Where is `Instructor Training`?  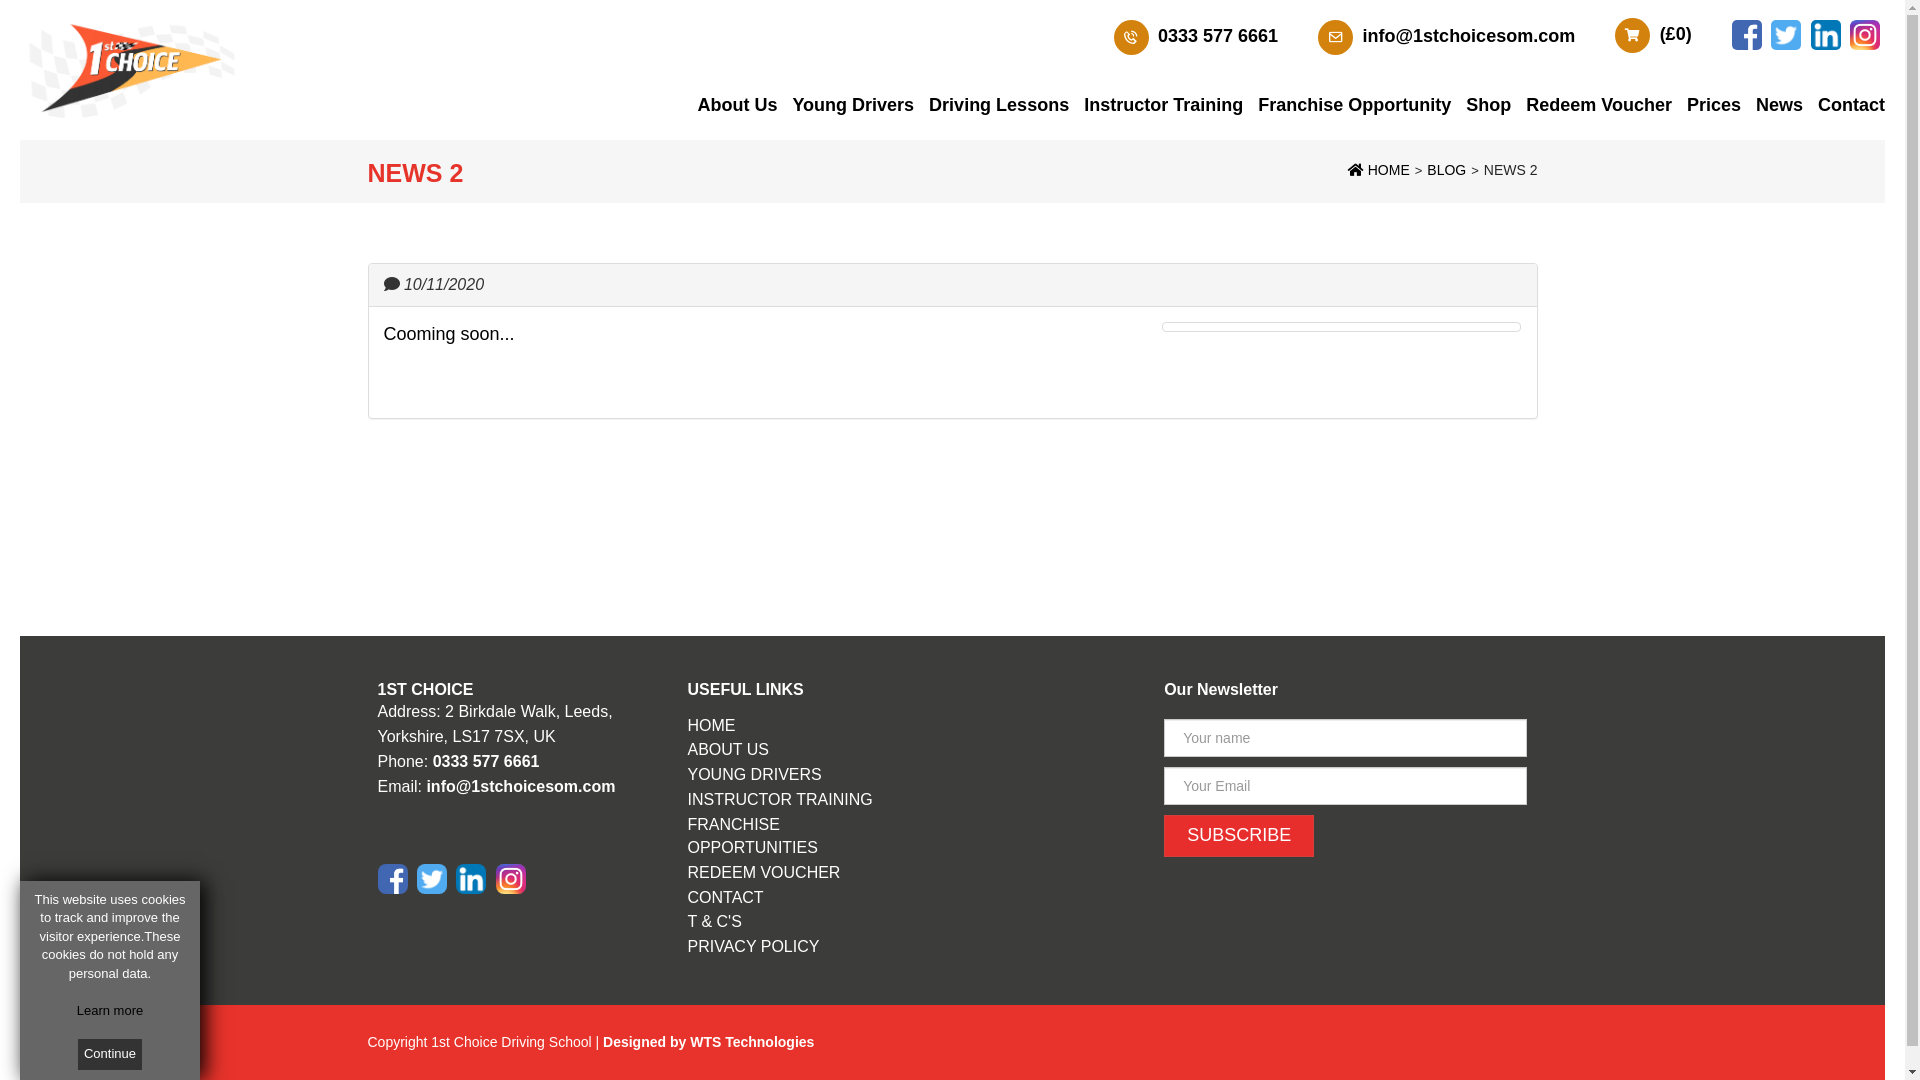
Instructor Training is located at coordinates (1164, 105).